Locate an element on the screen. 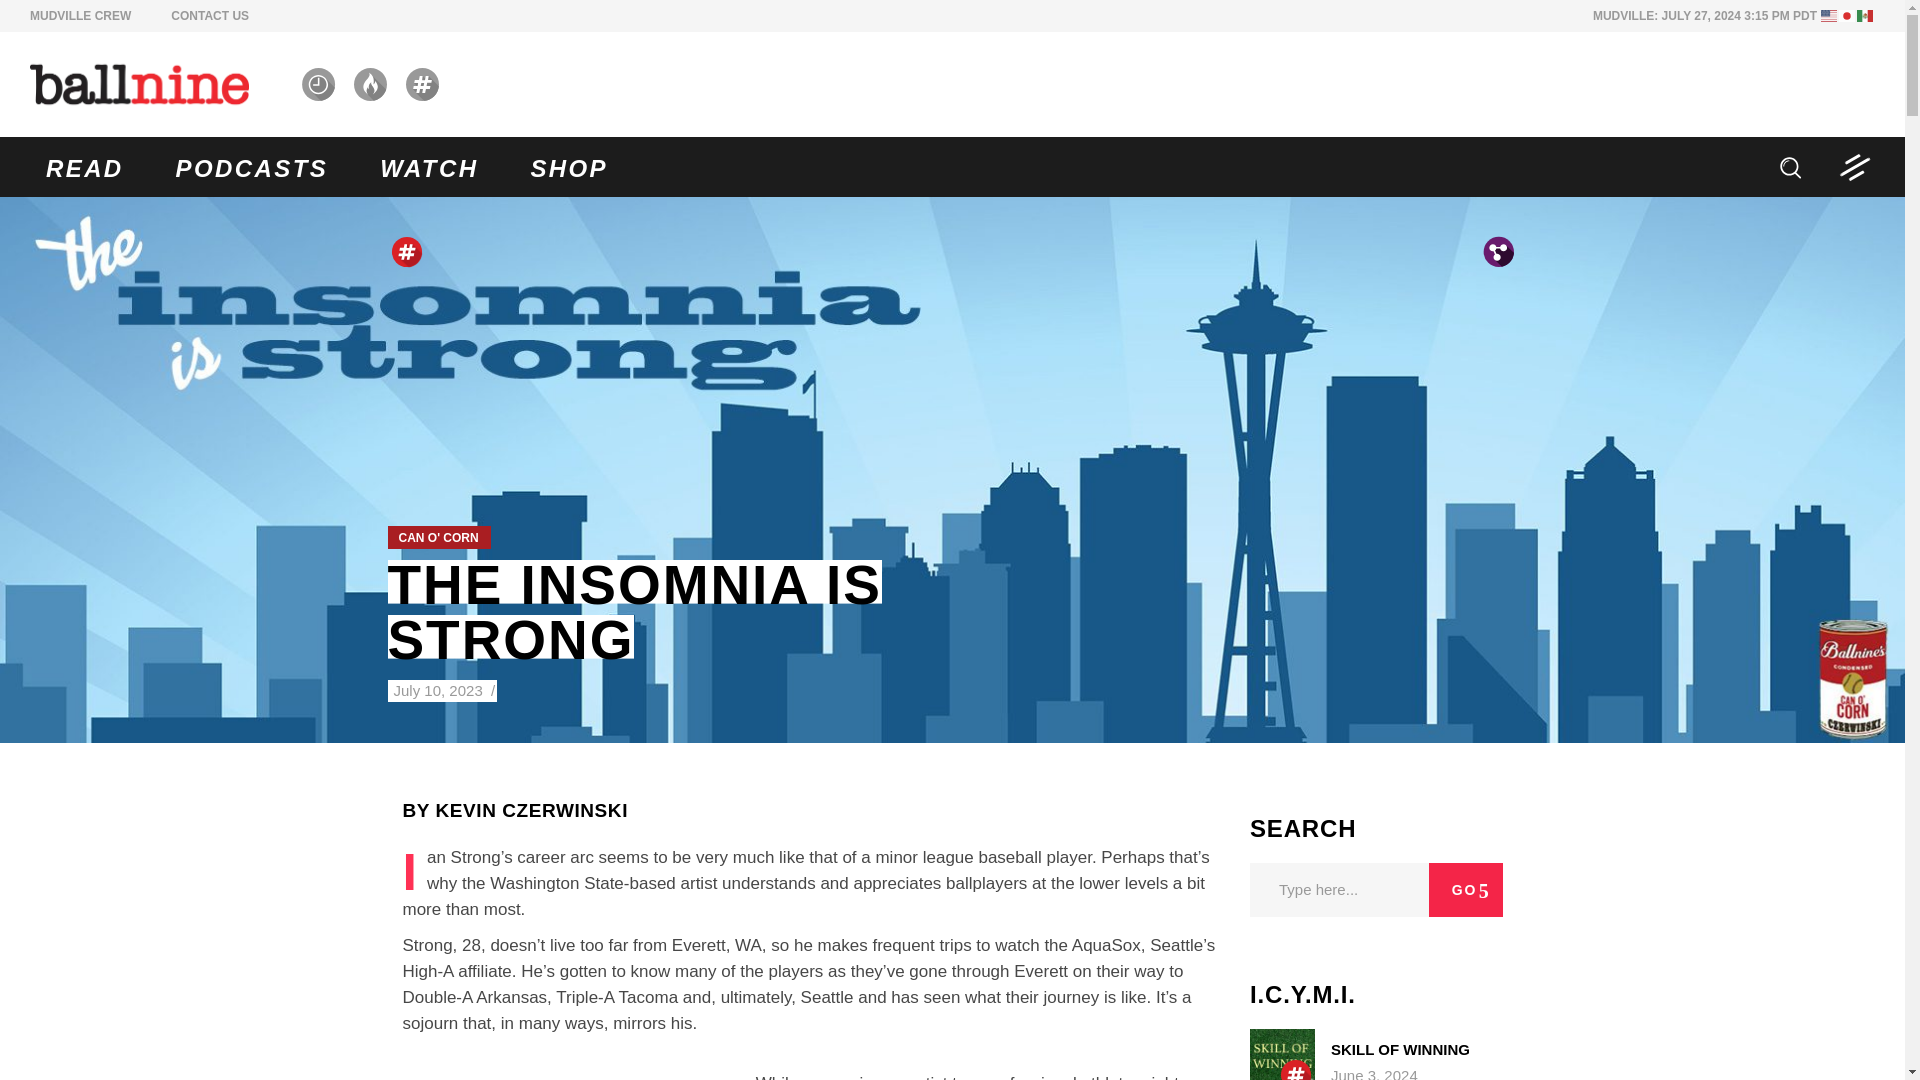 This screenshot has width=1920, height=1080. MUDVILLE CREW is located at coordinates (80, 15).